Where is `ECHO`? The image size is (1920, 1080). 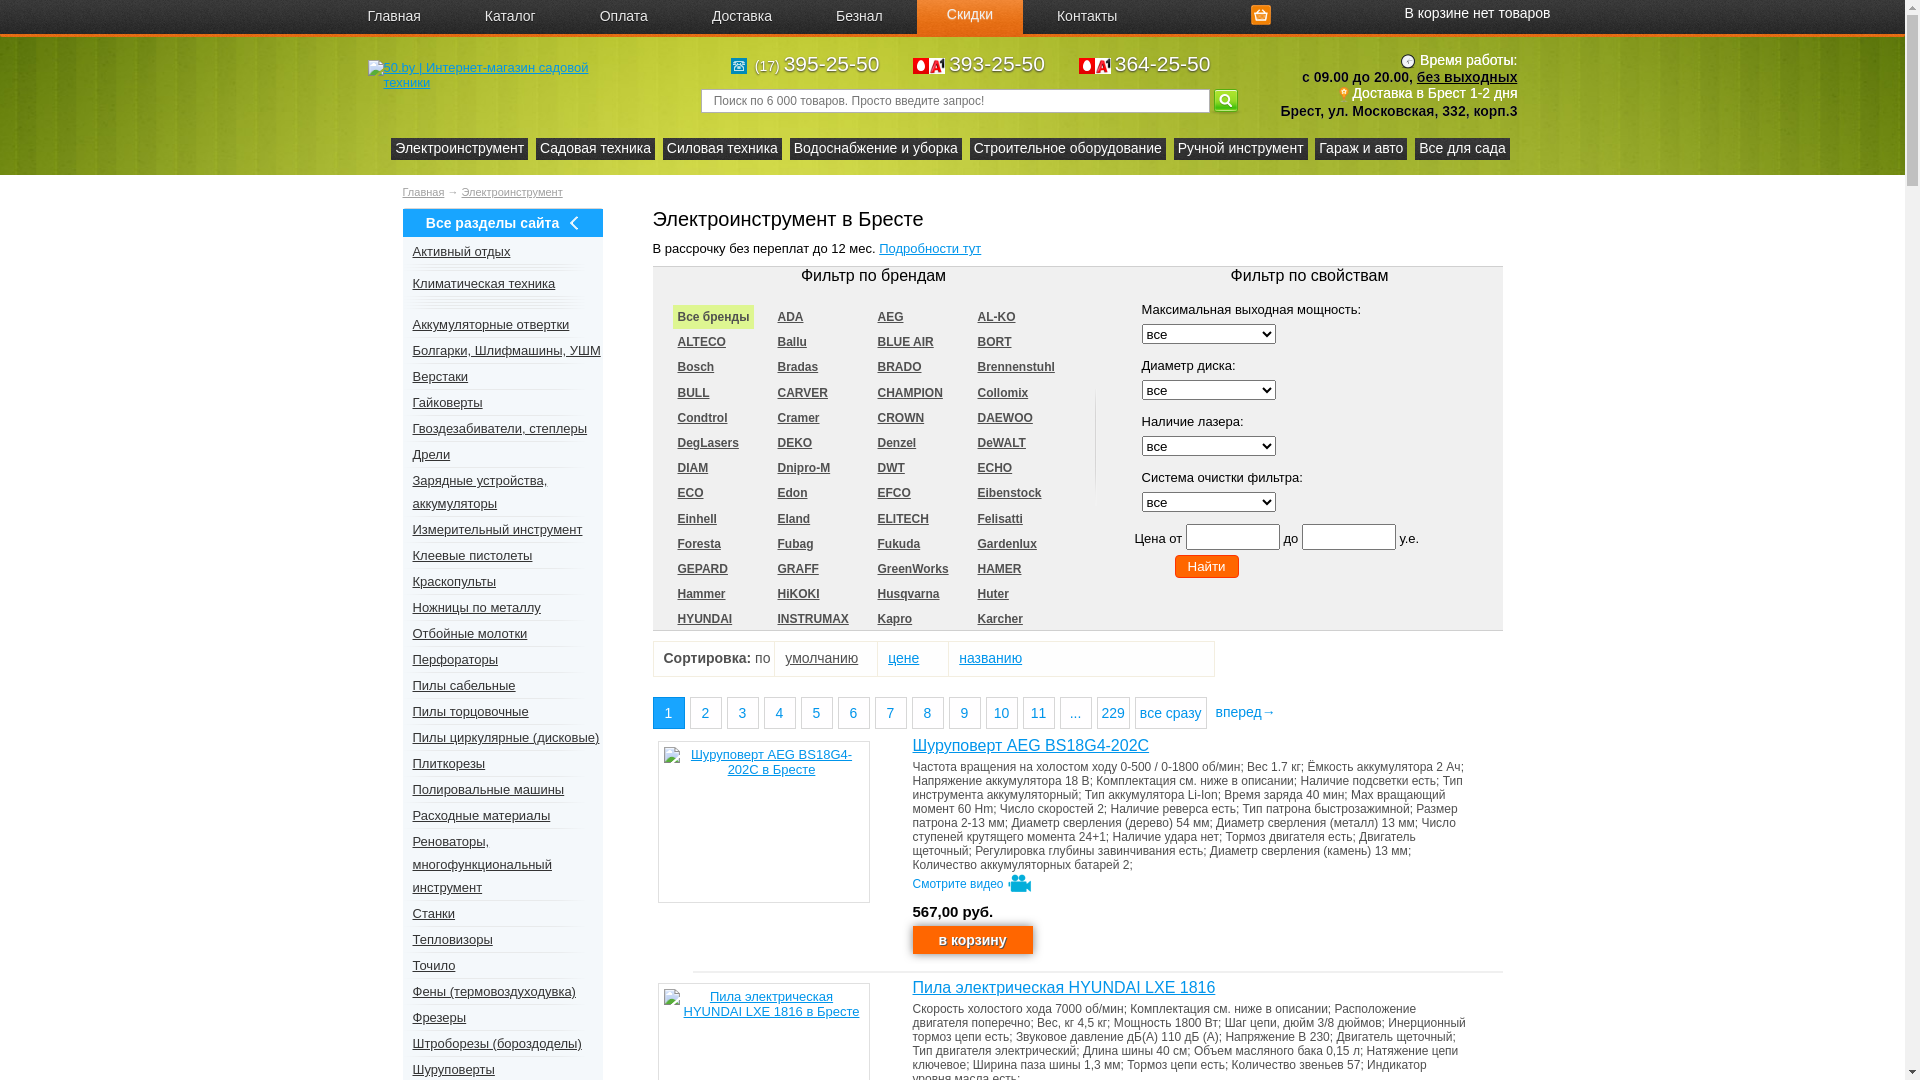
ECHO is located at coordinates (994, 468).